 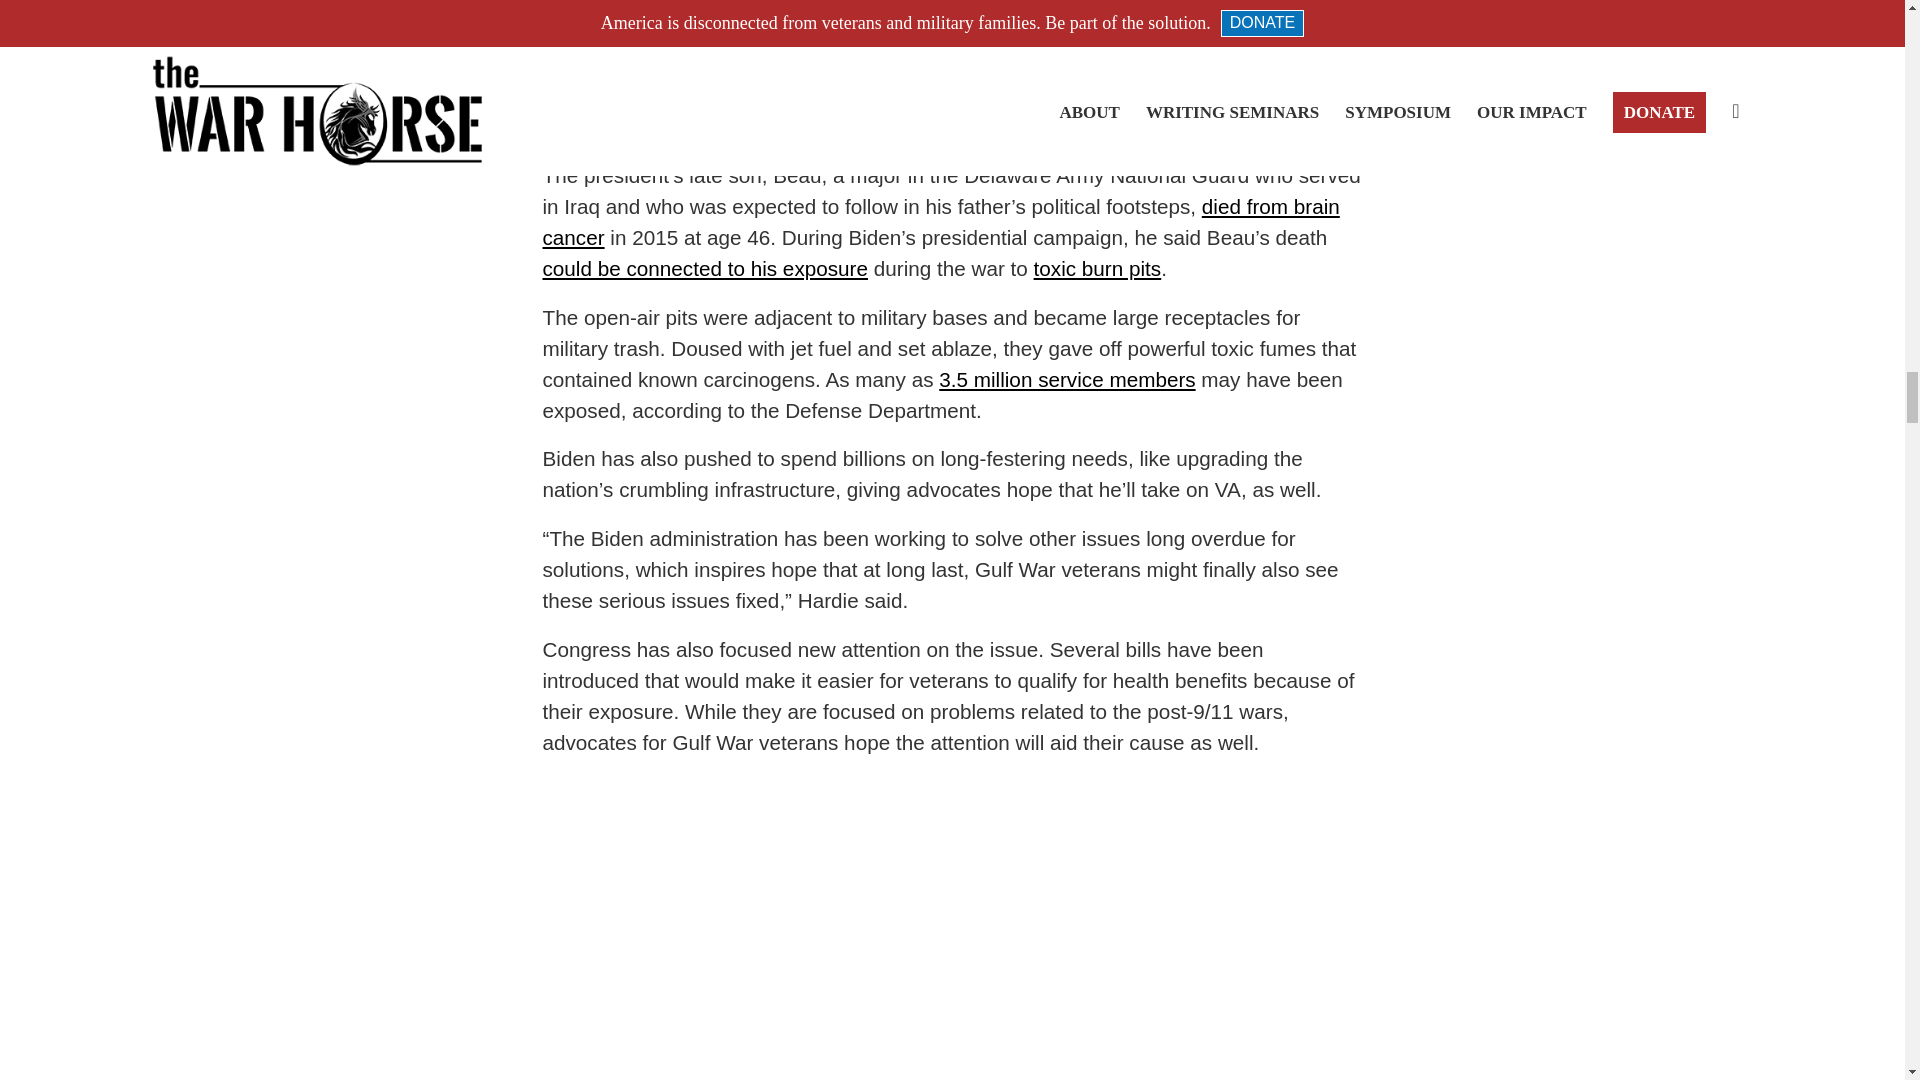 What do you see at coordinates (1066, 379) in the screenshot?
I see `3.5 million service members` at bounding box center [1066, 379].